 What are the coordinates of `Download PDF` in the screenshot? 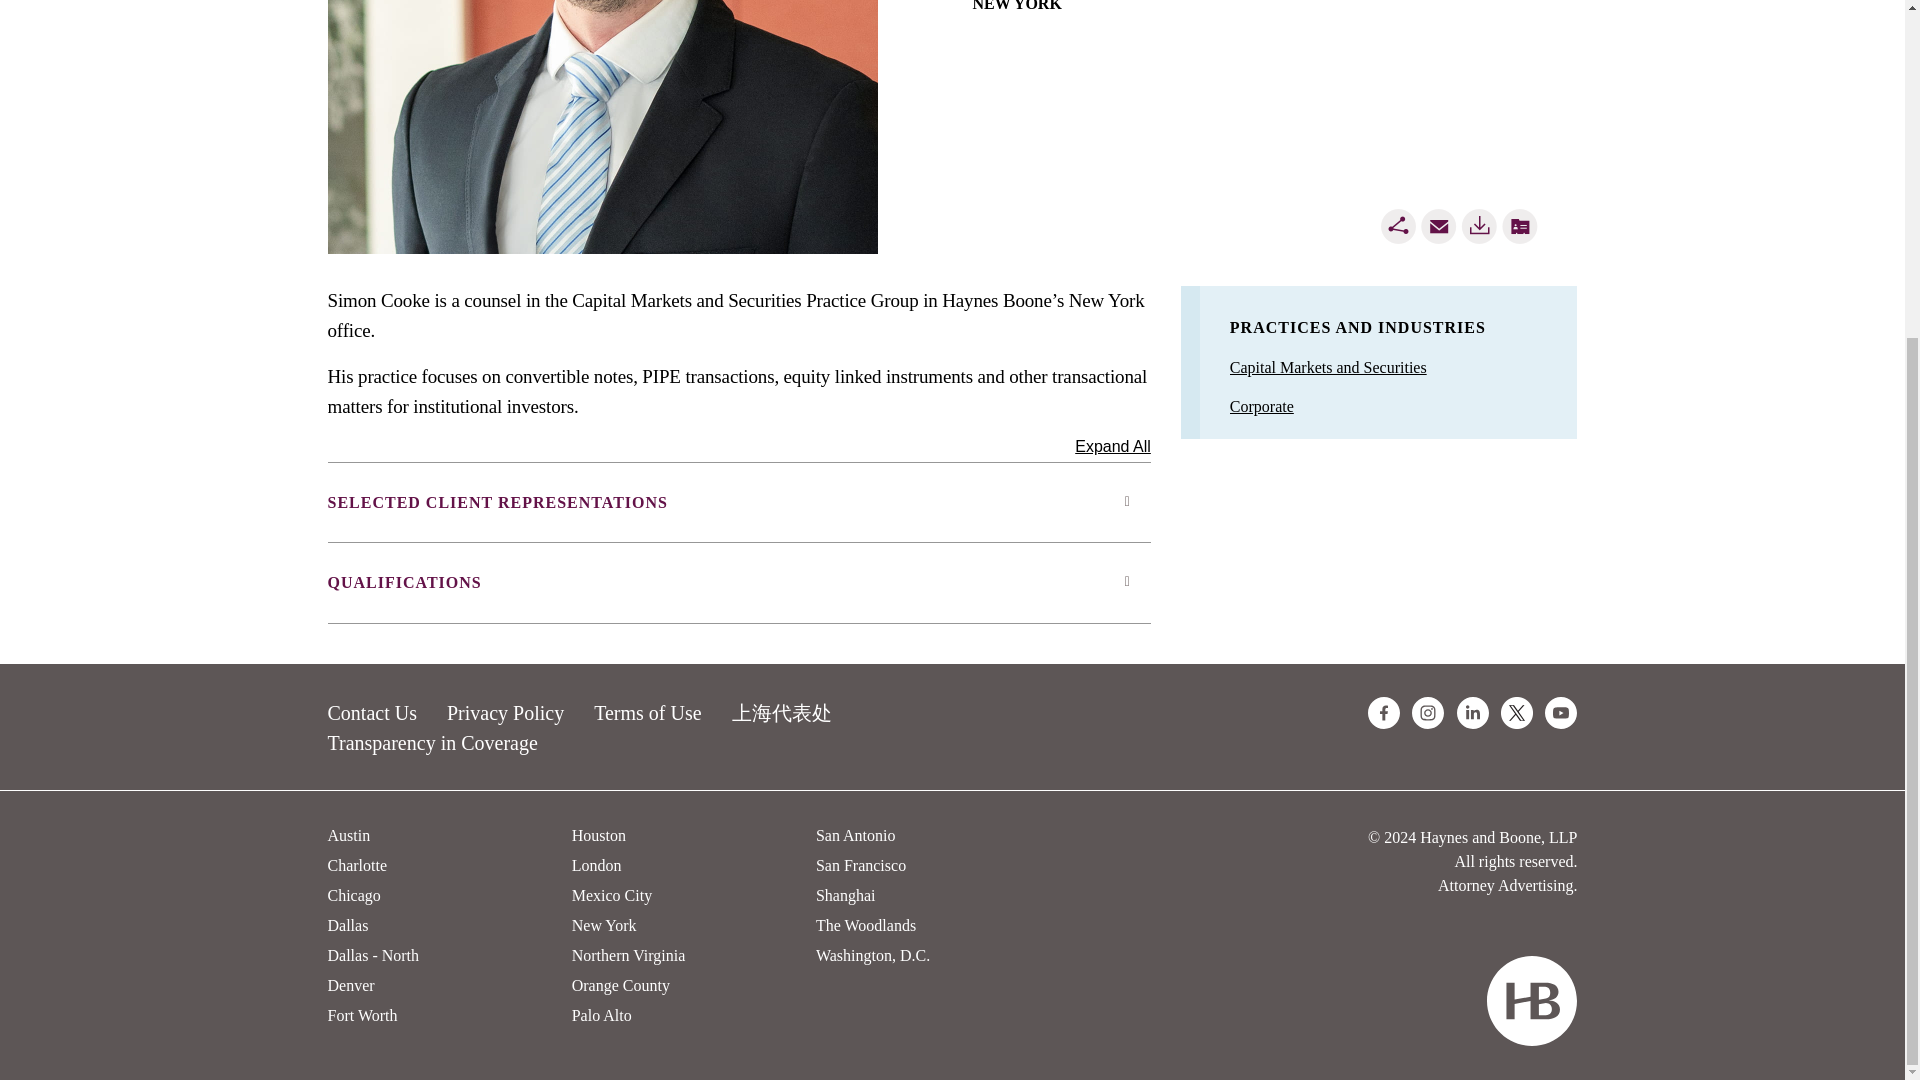 It's located at (1479, 226).